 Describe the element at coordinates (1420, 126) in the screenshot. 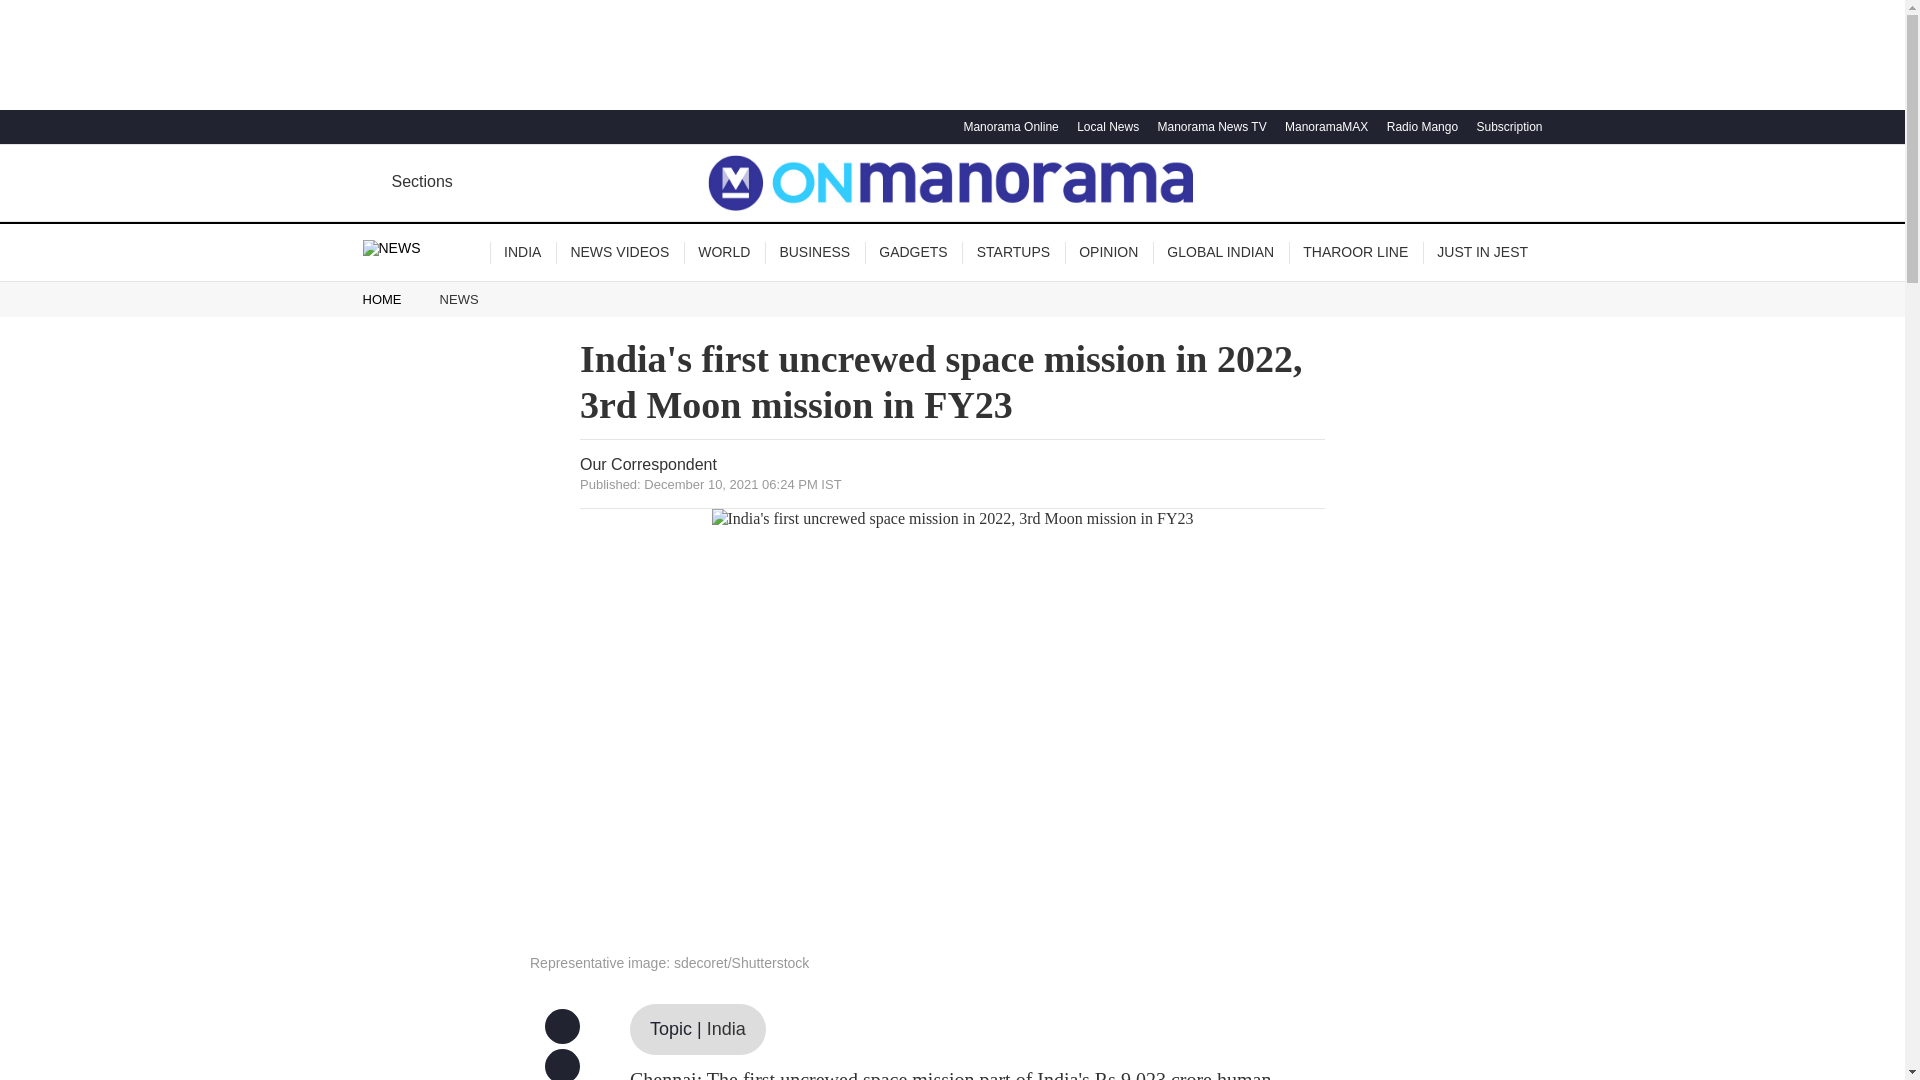

I see `Radio Mango` at that location.